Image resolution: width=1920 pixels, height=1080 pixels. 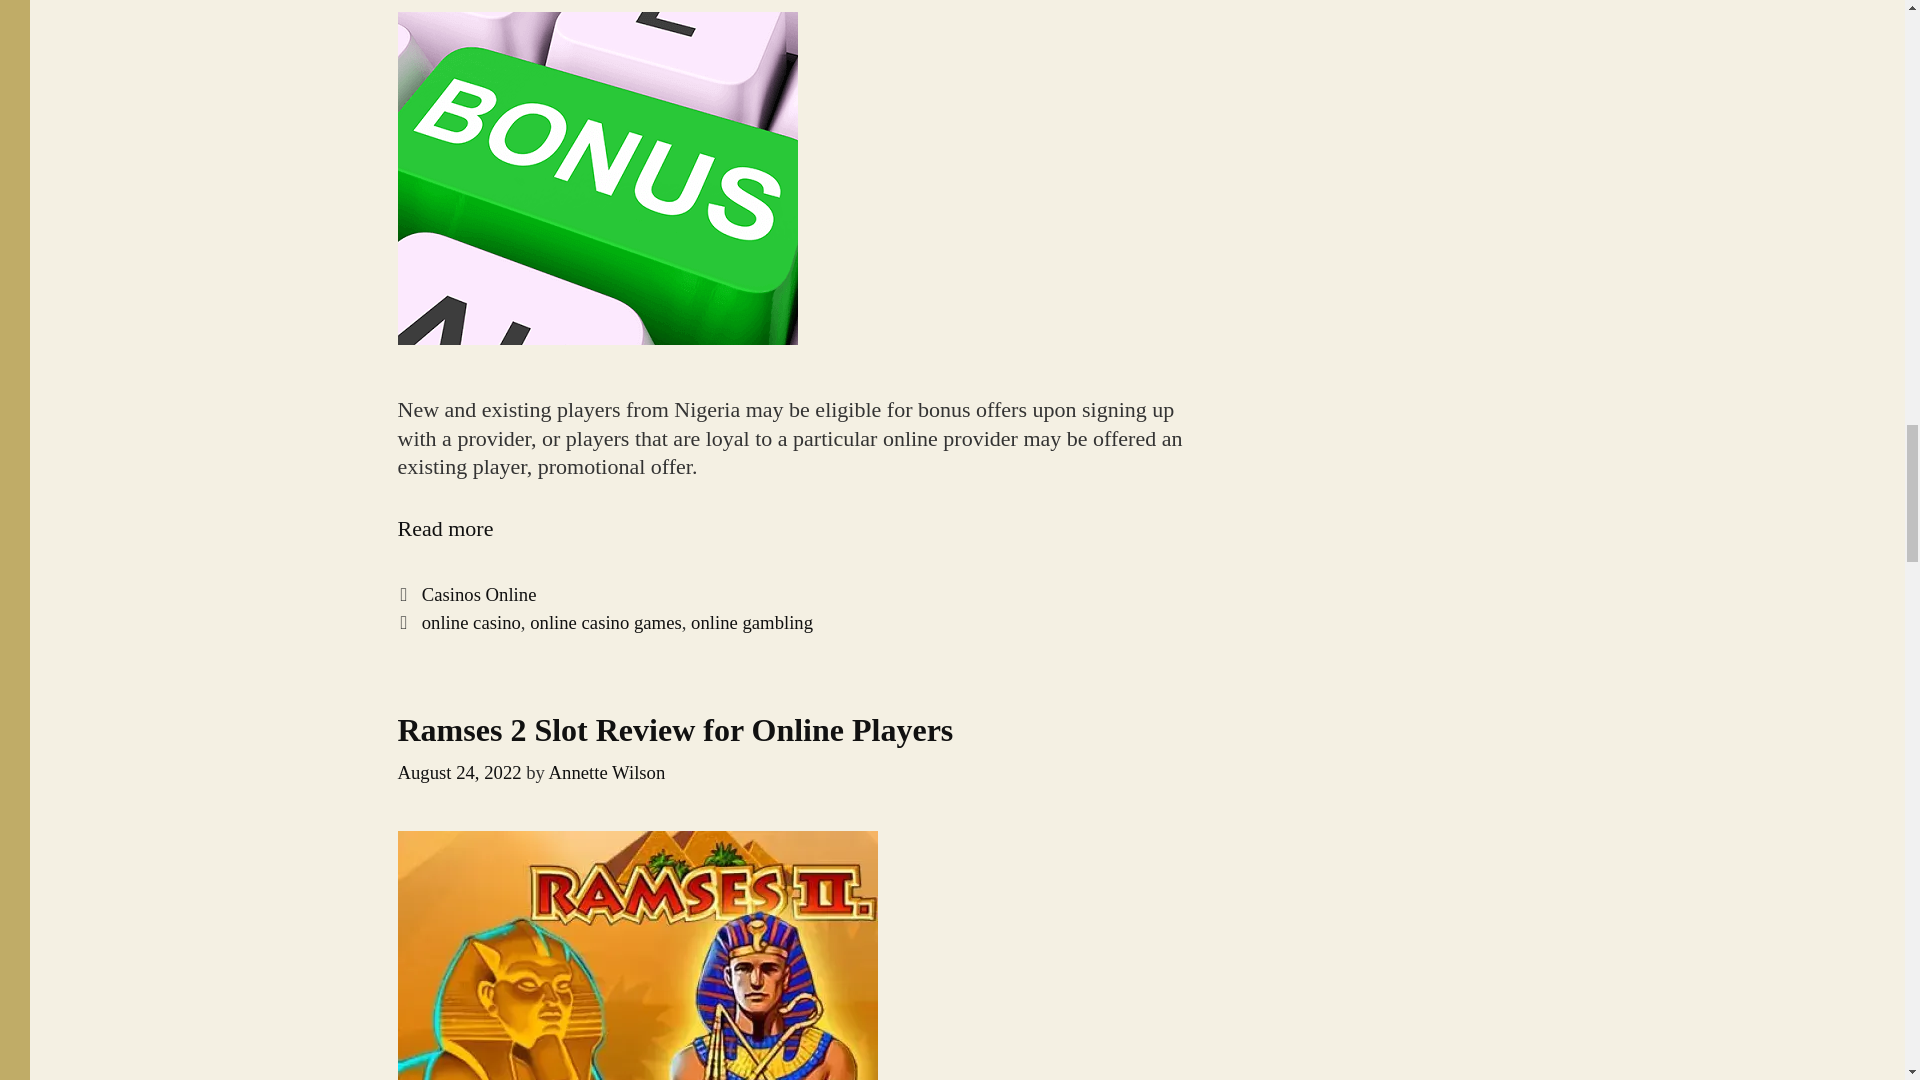 I want to click on 8:05 am, so click(x=460, y=772).